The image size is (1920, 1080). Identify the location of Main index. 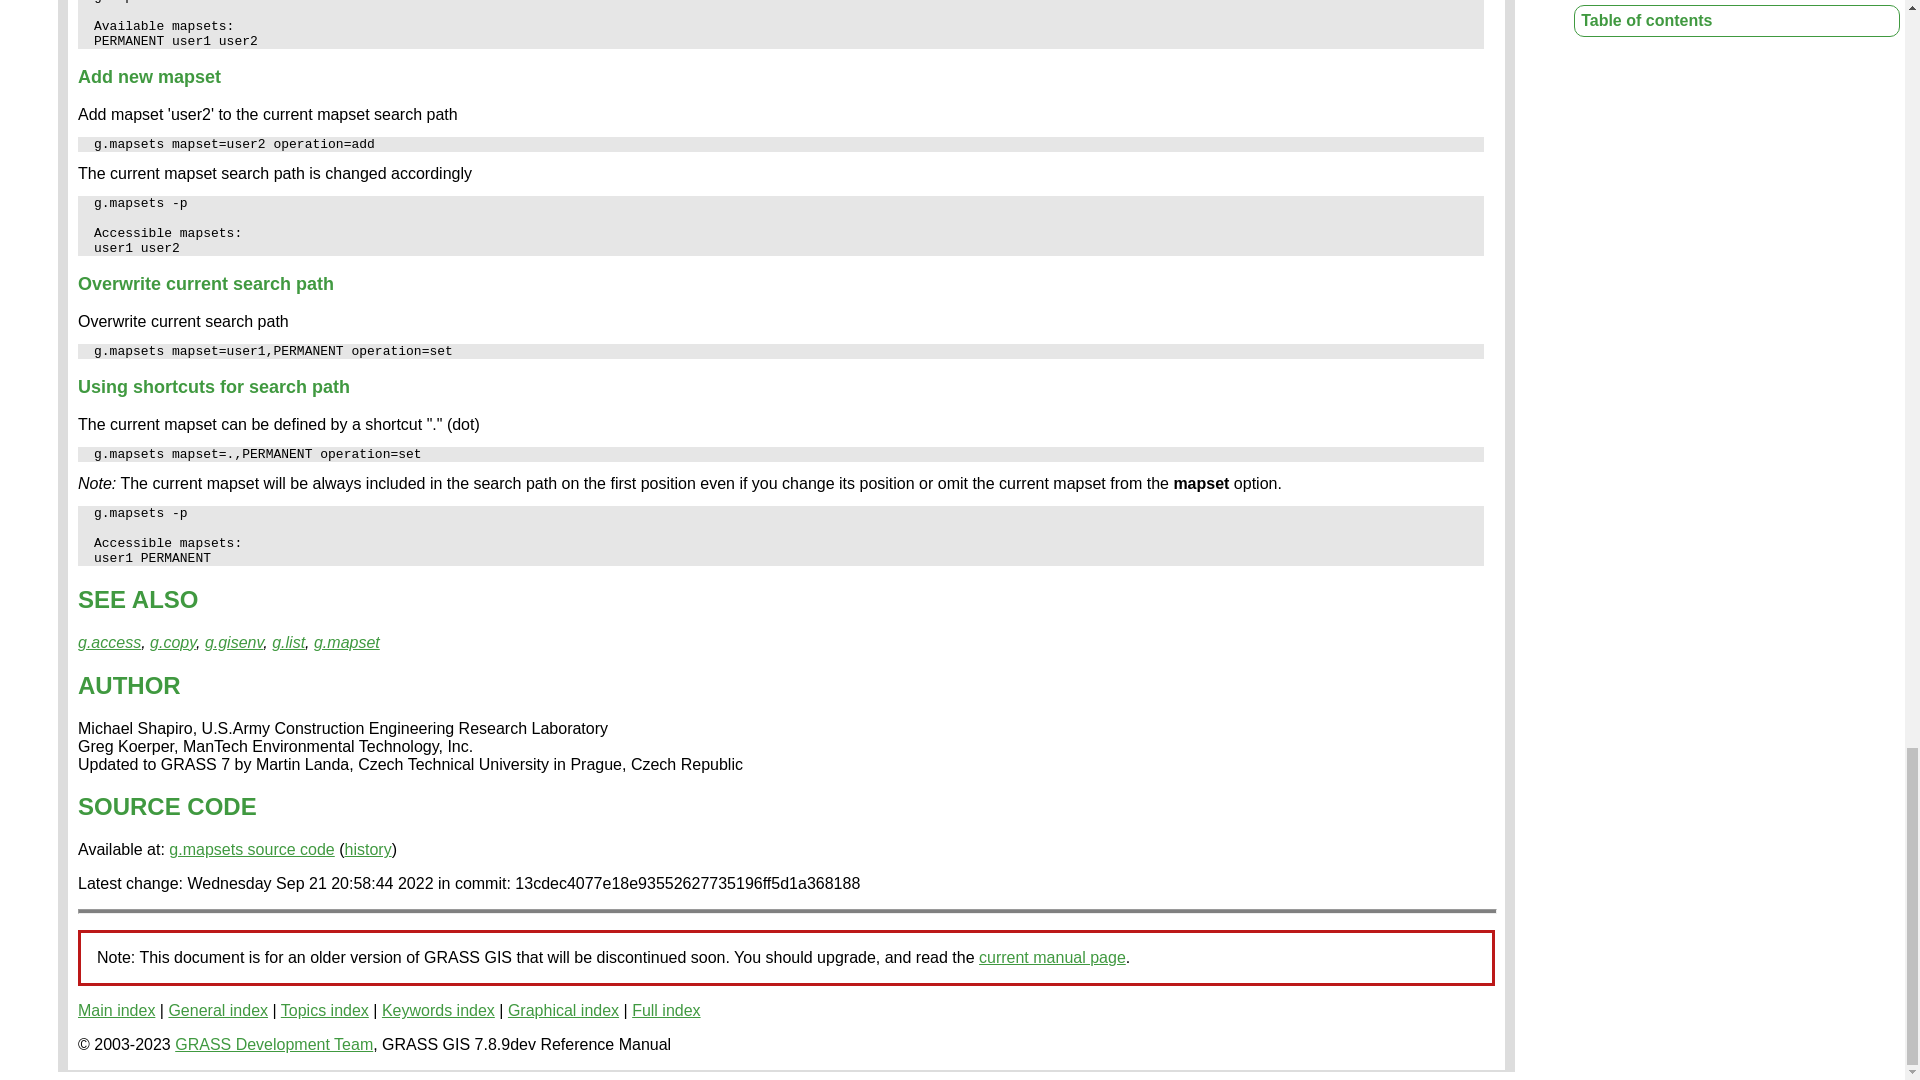
(116, 1010).